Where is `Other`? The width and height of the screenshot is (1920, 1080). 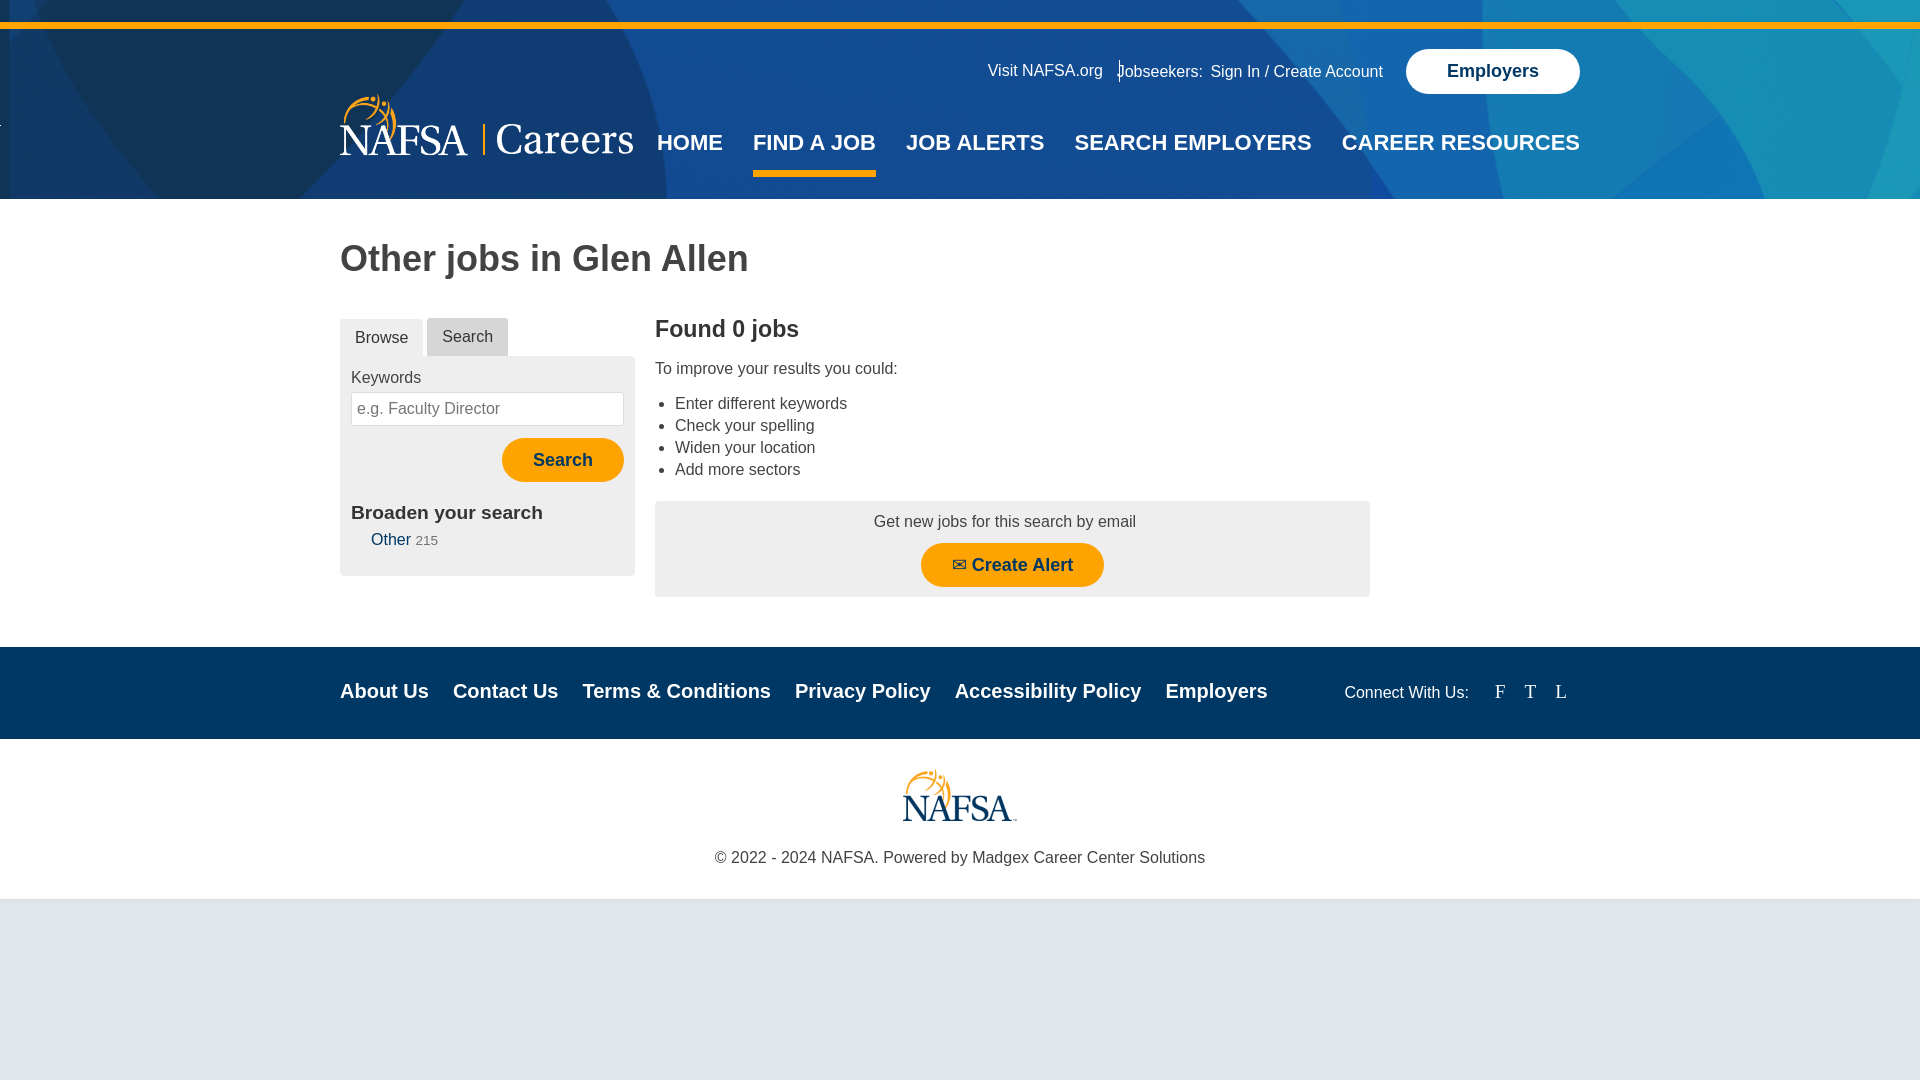 Other is located at coordinates (390, 539).